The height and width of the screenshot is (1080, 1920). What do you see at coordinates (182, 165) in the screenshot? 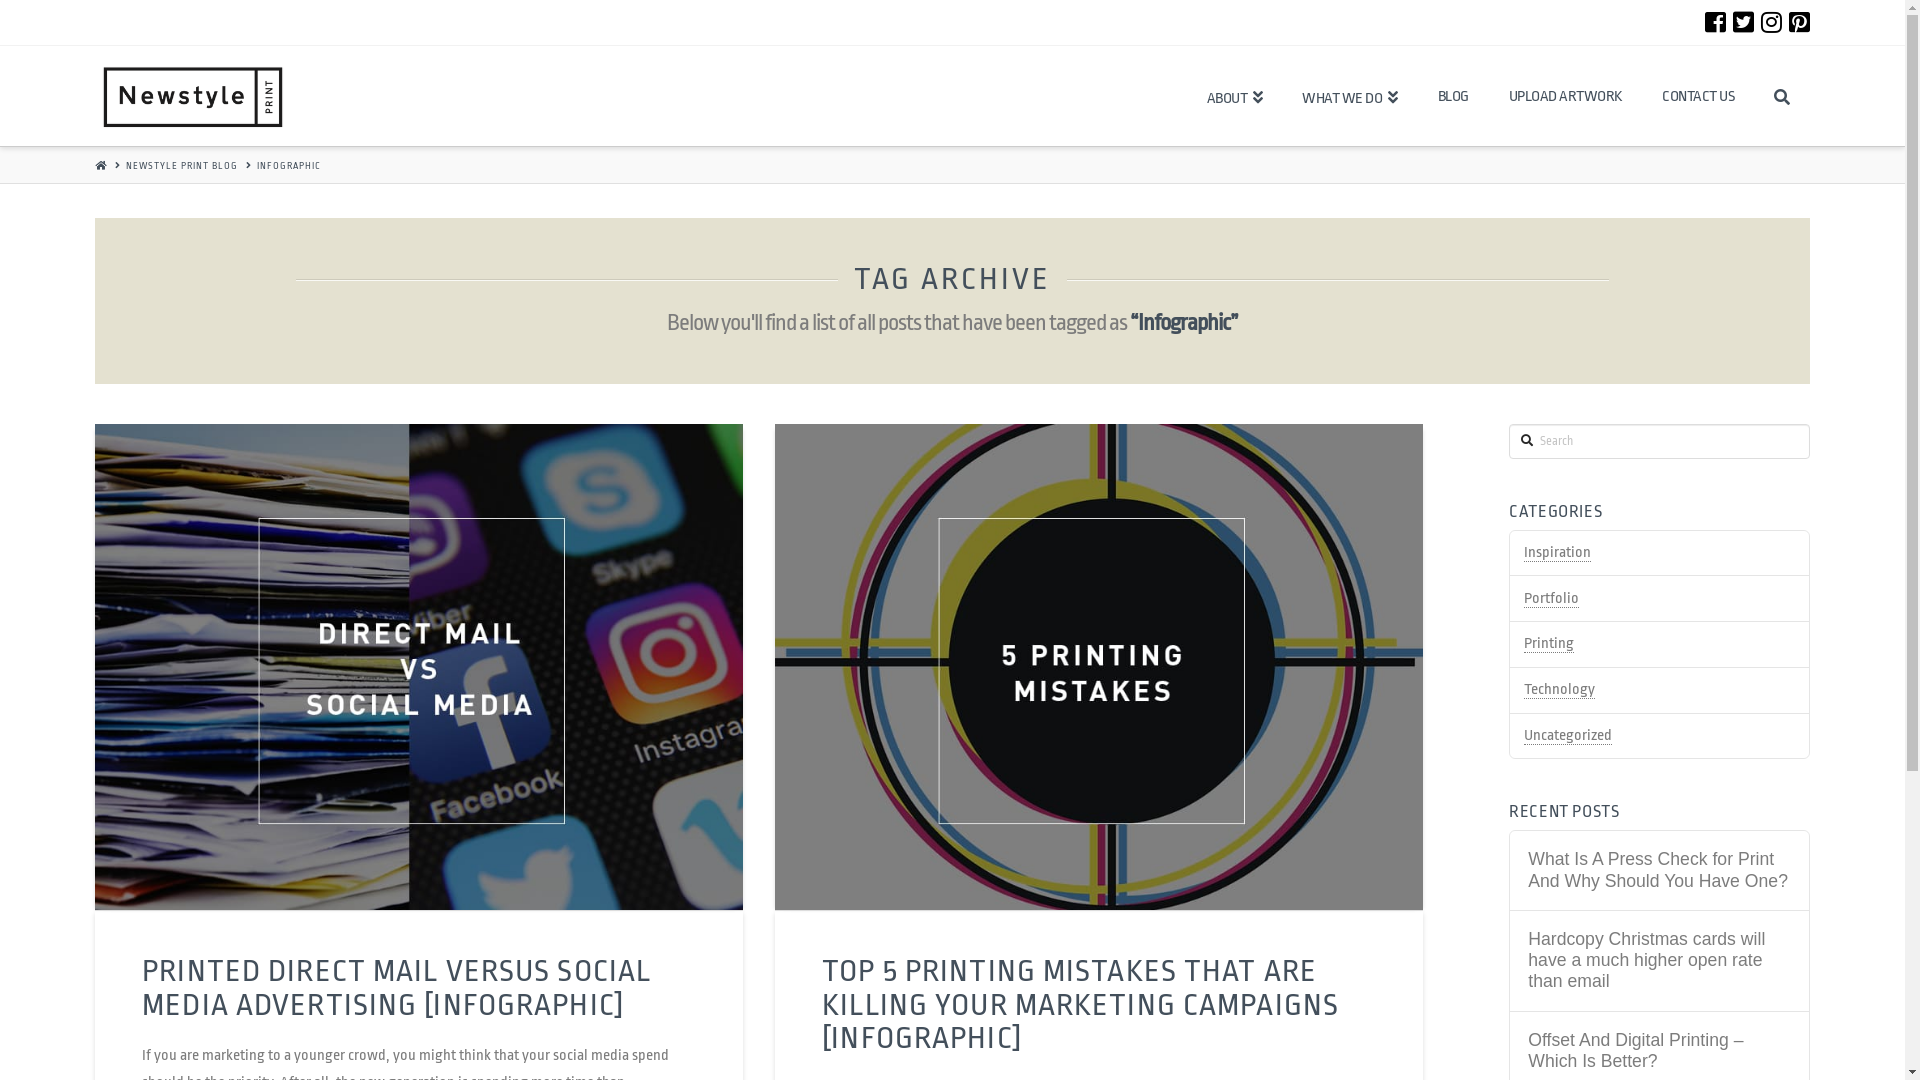
I see `NEWSTYLE PRINT BLOG` at bounding box center [182, 165].